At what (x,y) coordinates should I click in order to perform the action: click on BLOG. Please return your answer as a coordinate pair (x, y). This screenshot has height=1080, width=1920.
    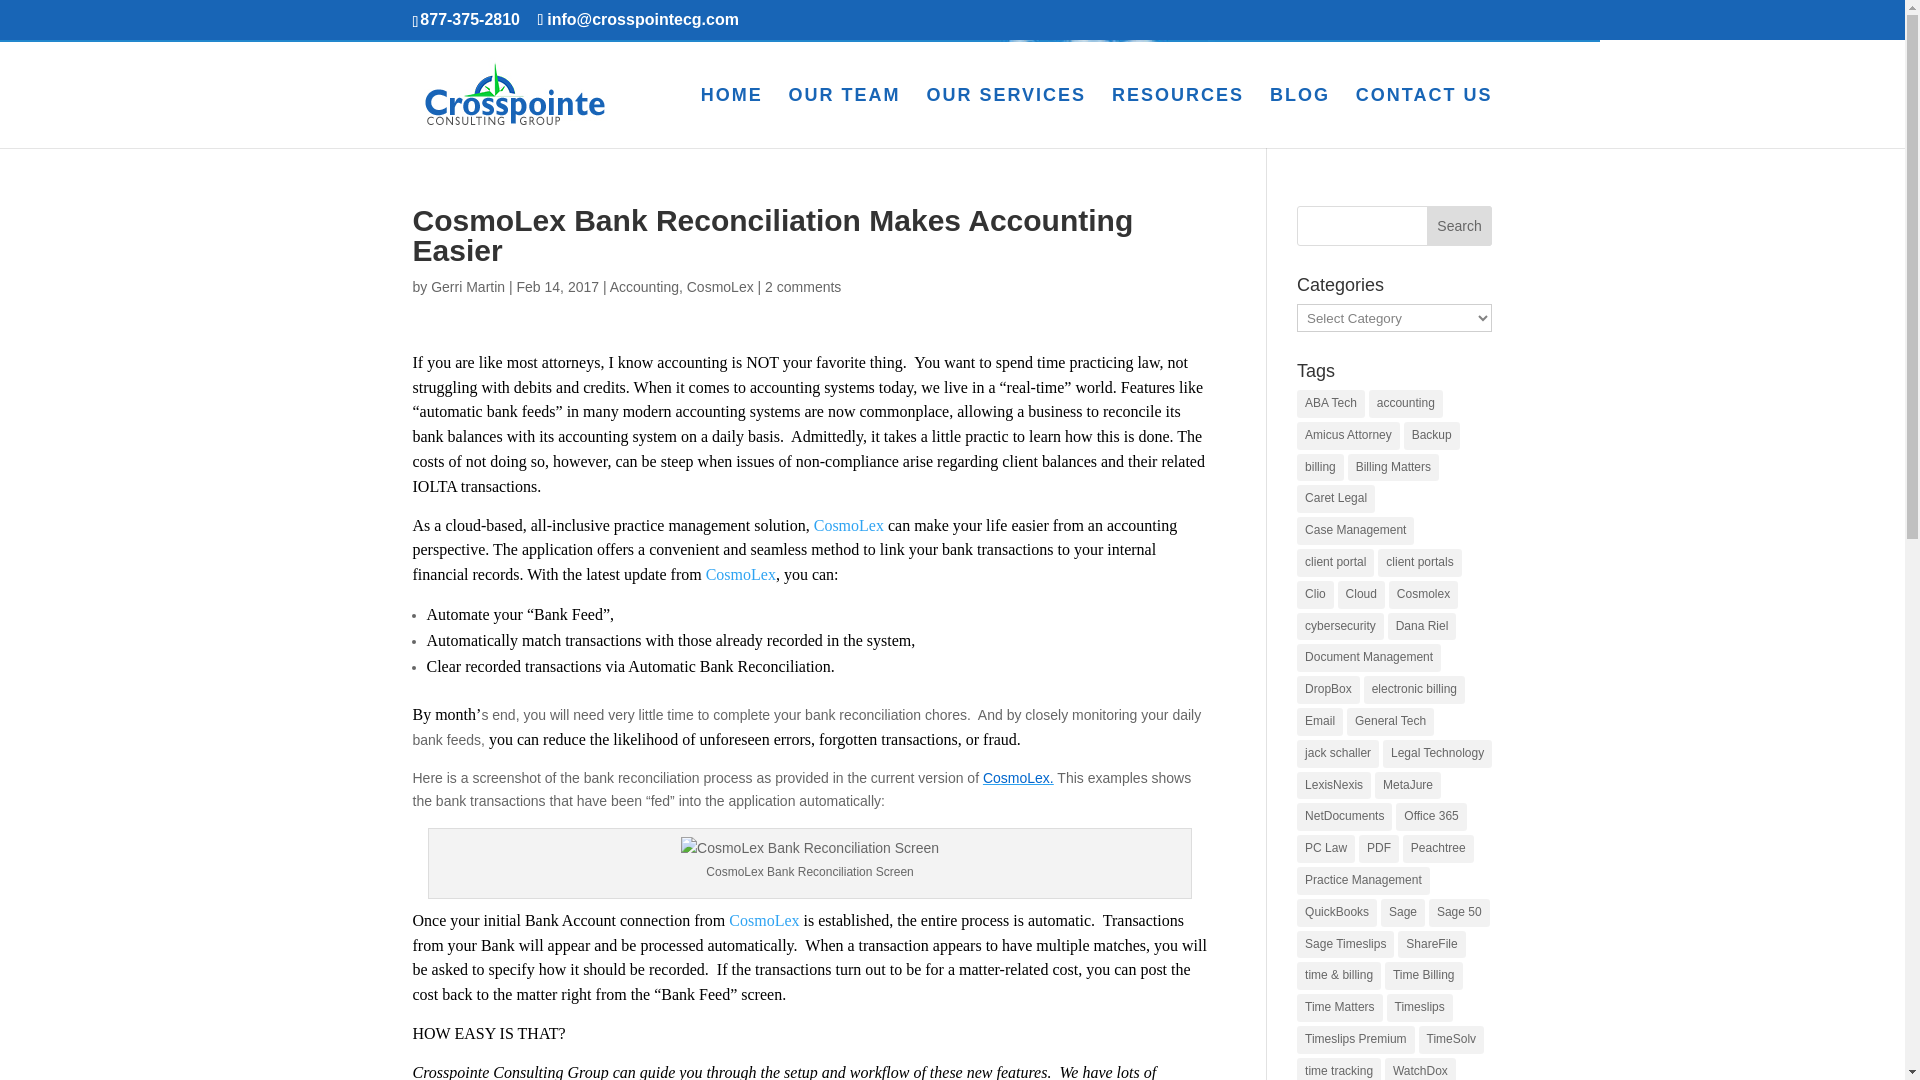
    Looking at the image, I should click on (1300, 117).